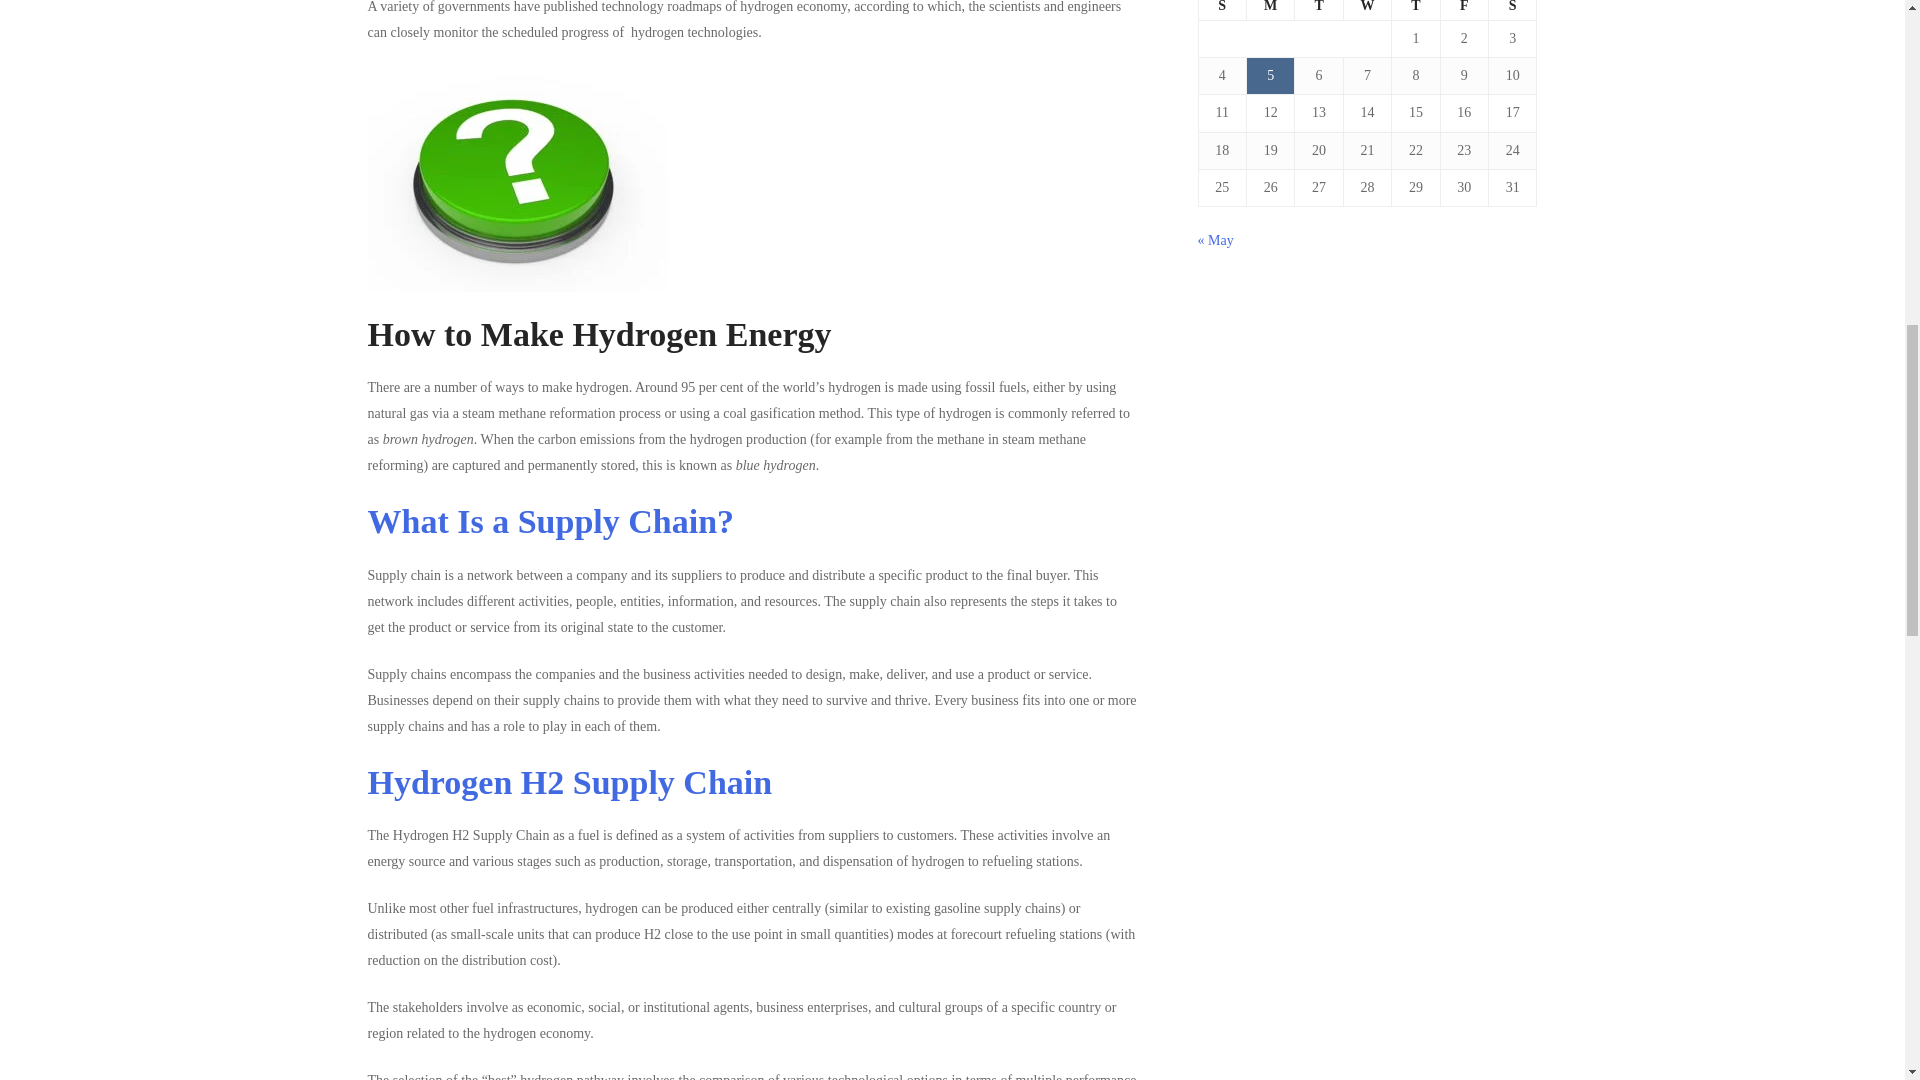  I want to click on Thursday, so click(1416, 10).